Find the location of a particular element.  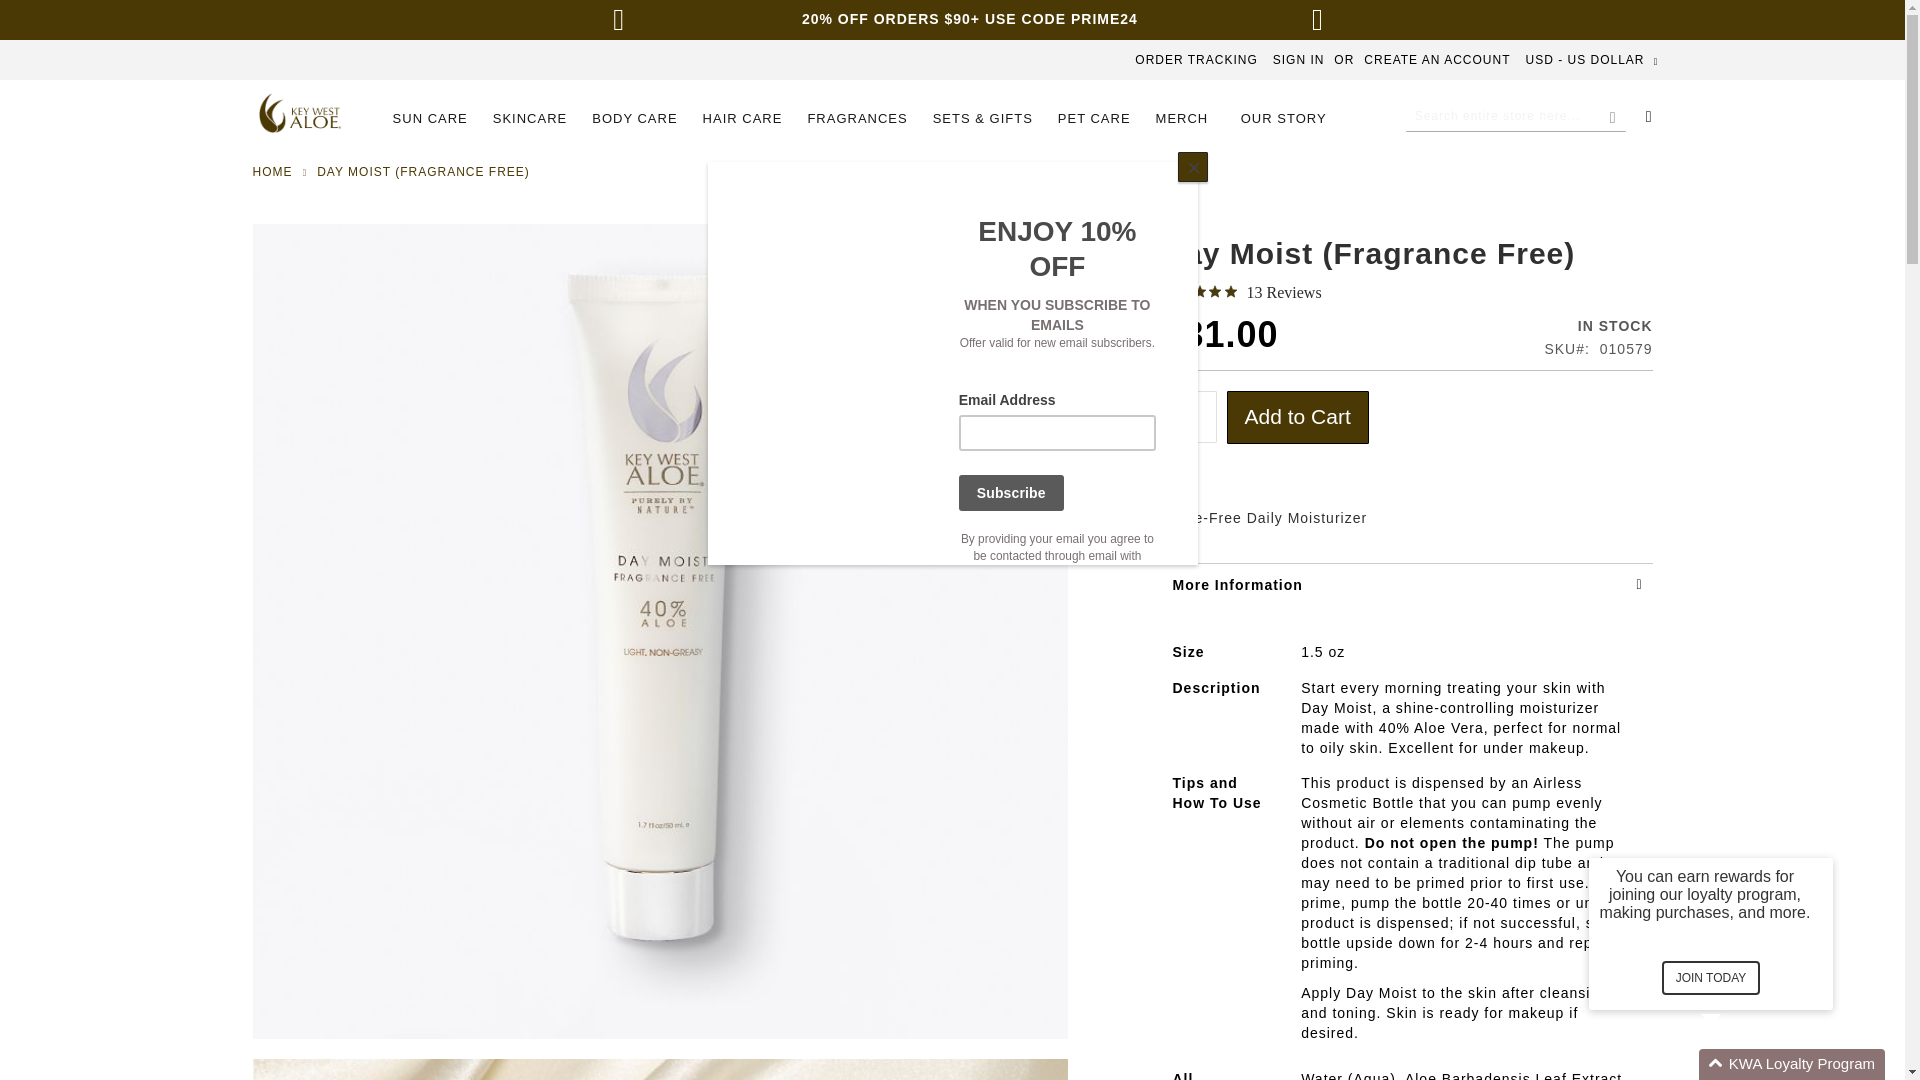

Key West Aloe is located at coordinates (299, 112).